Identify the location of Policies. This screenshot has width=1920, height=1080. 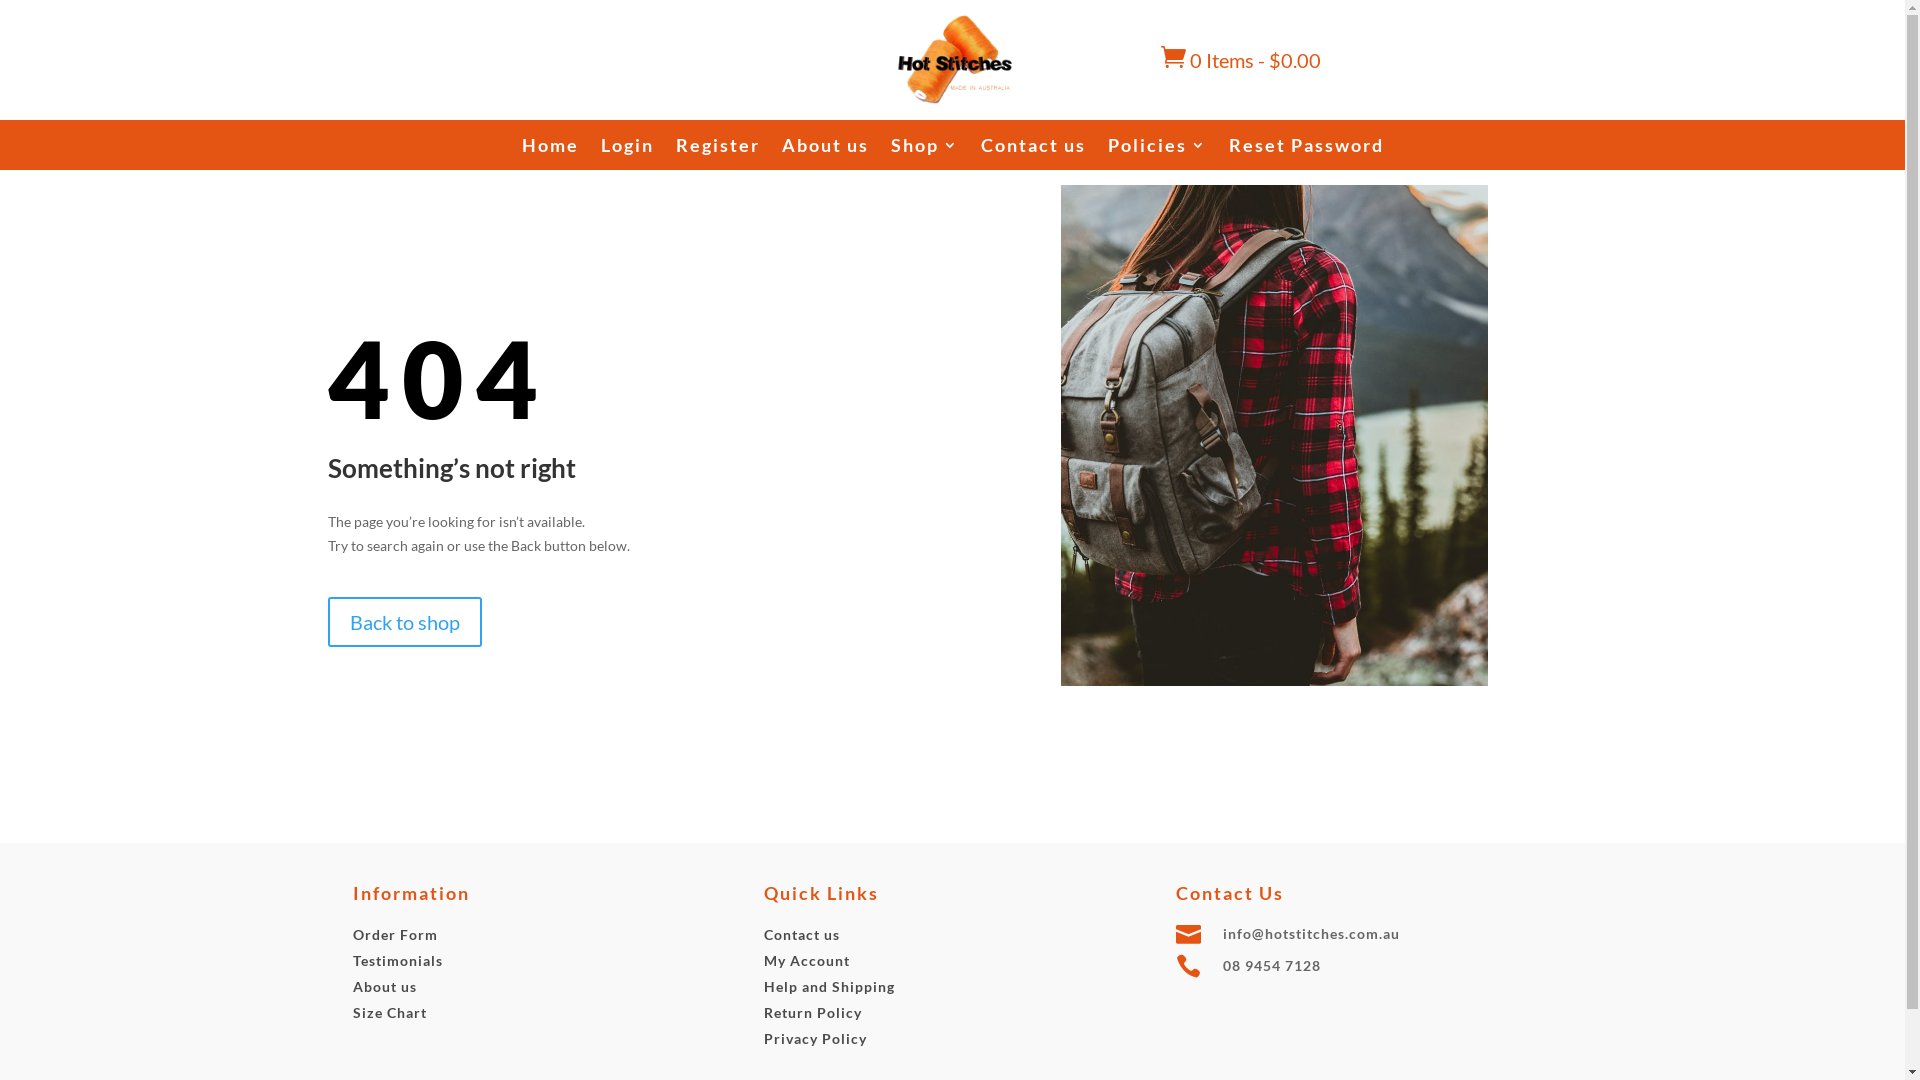
(1158, 149).